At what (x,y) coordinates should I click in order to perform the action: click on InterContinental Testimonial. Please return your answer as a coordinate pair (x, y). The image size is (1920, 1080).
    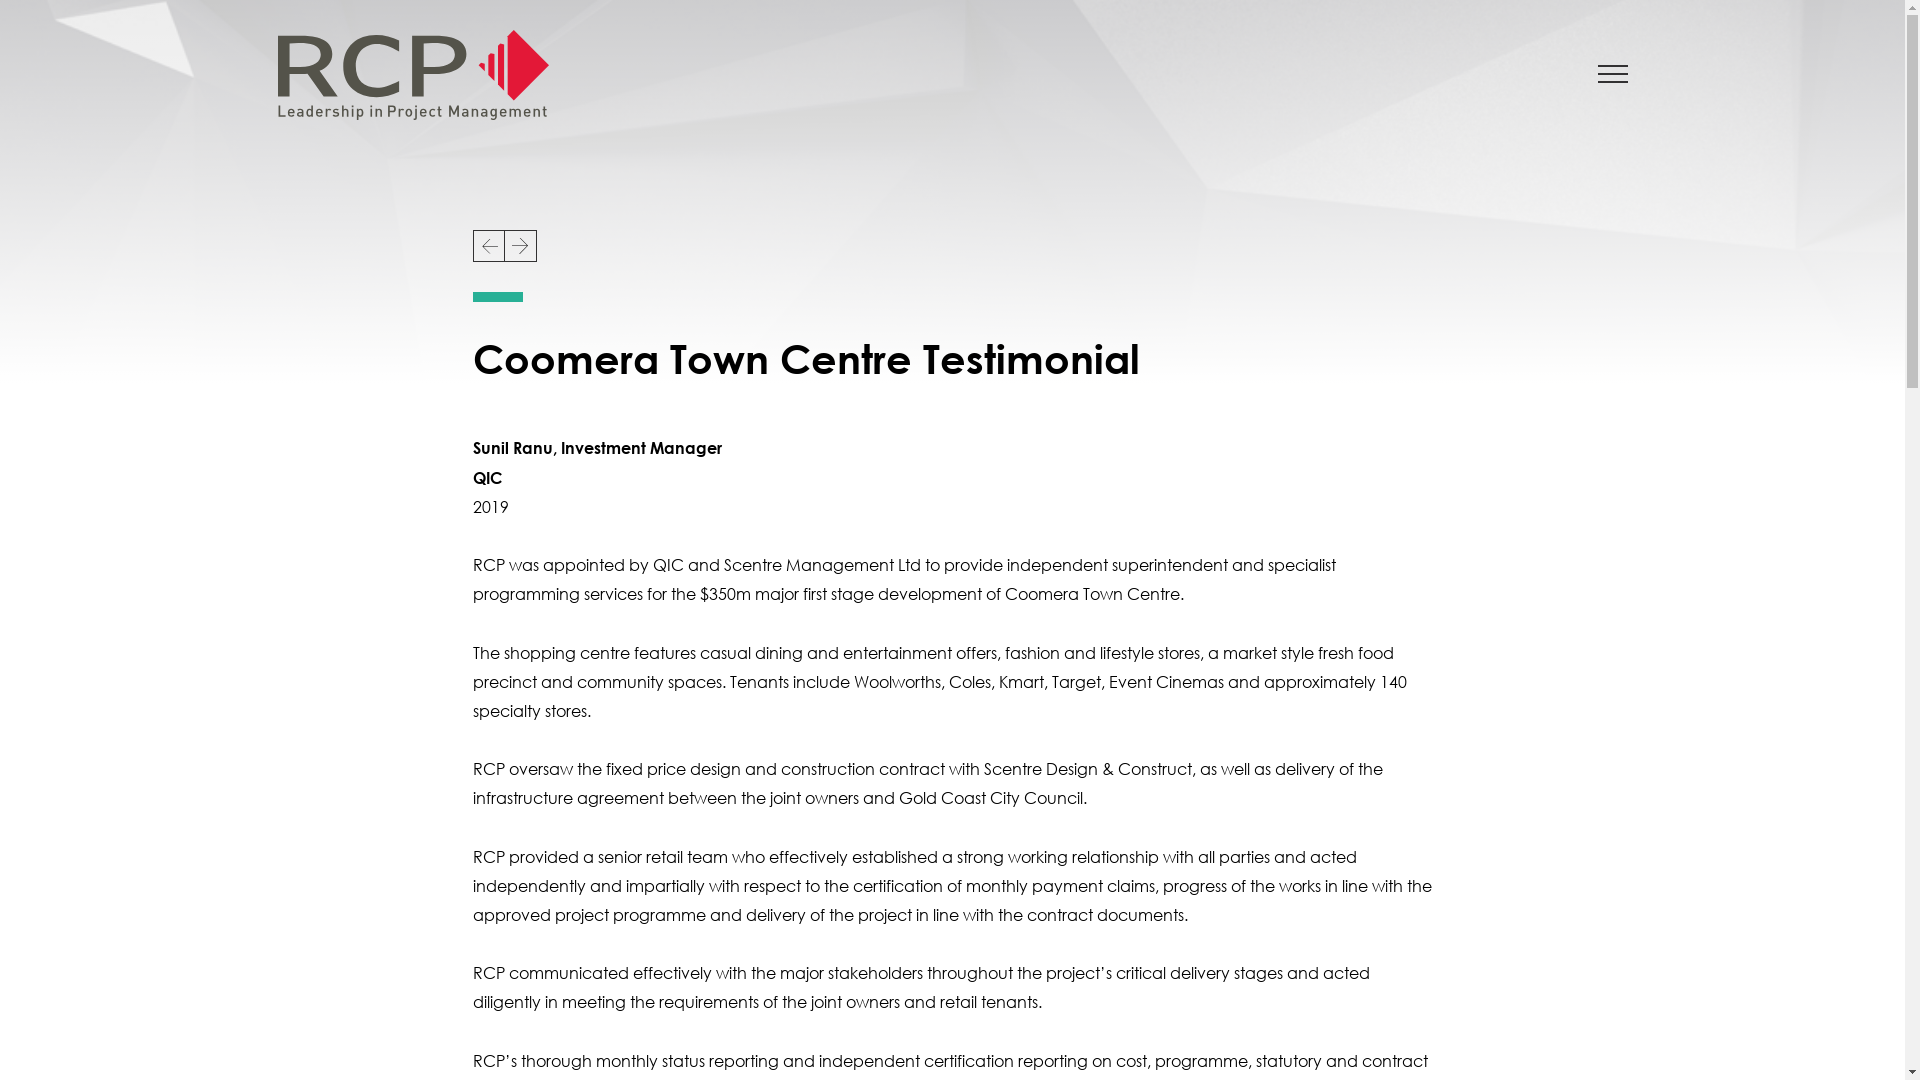
    Looking at the image, I should click on (520, 246).